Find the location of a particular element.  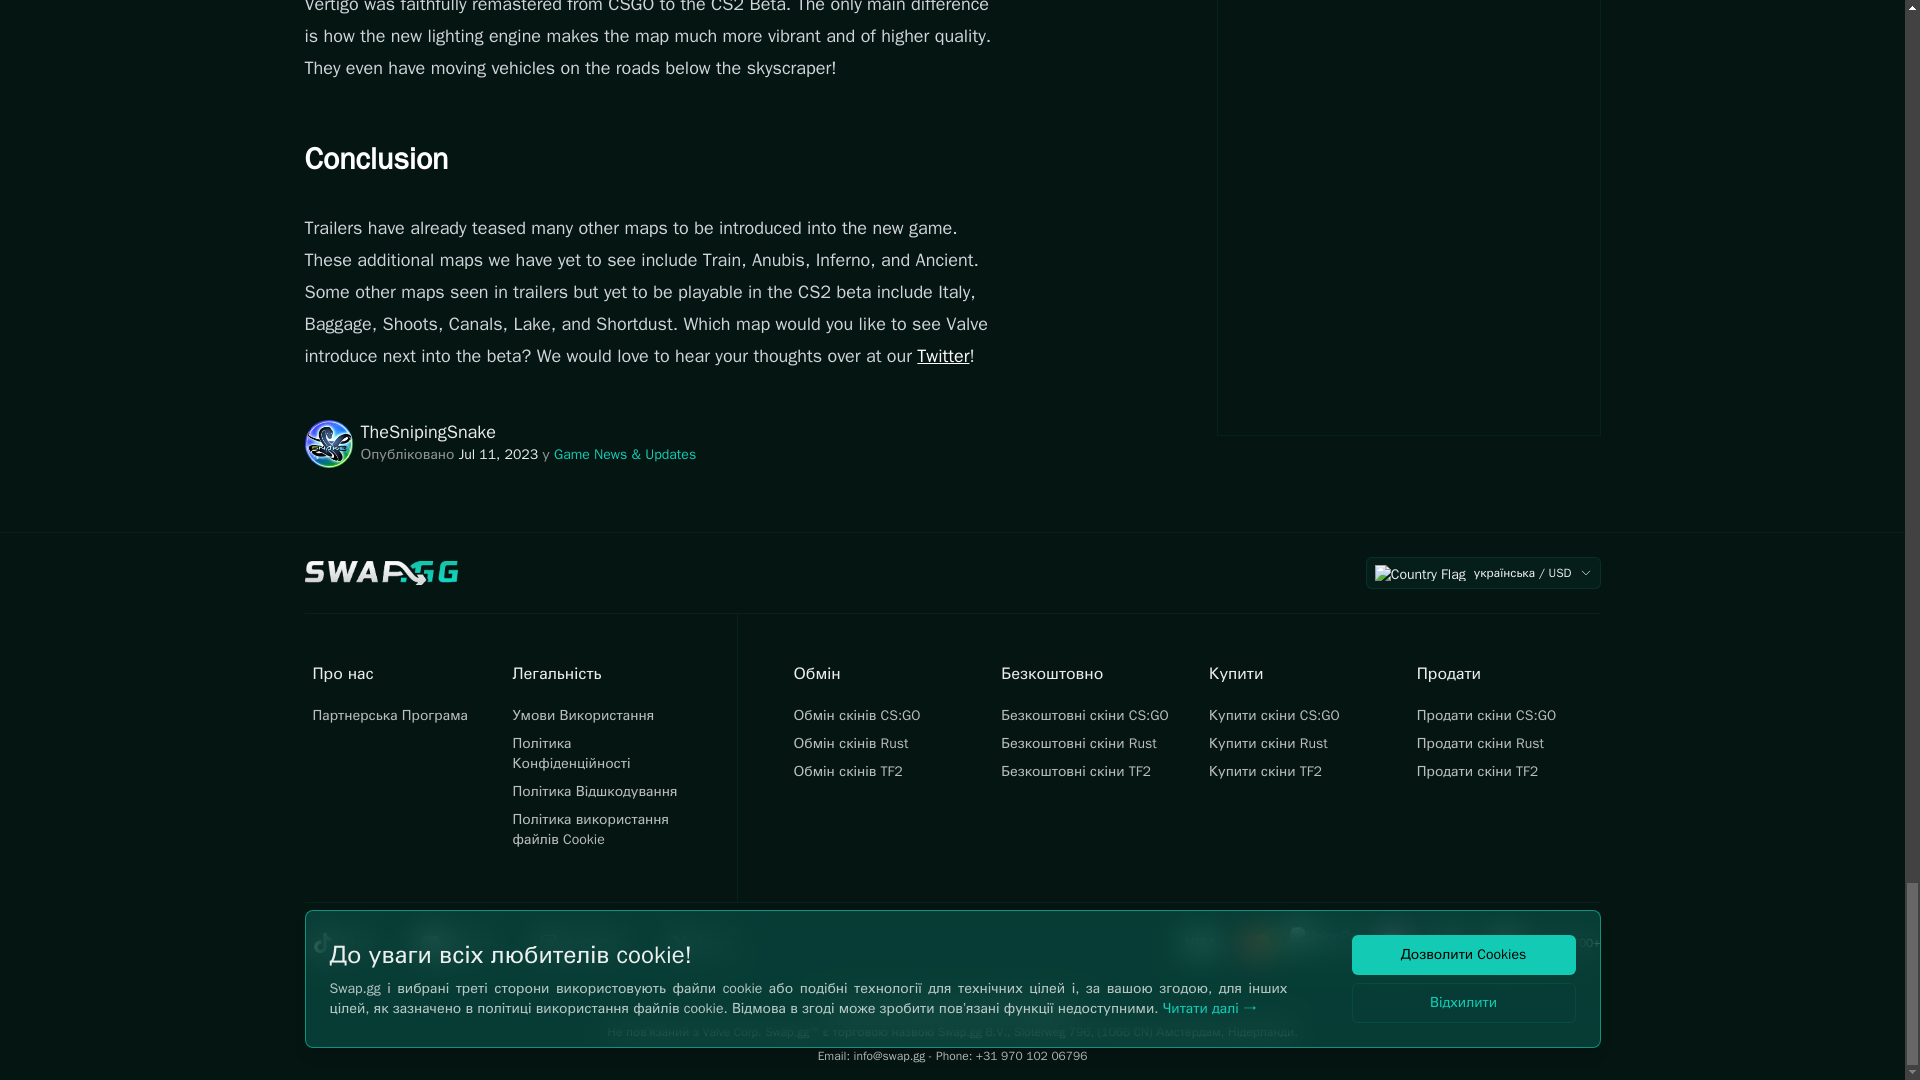

Instagram is located at coordinates (594, 942).